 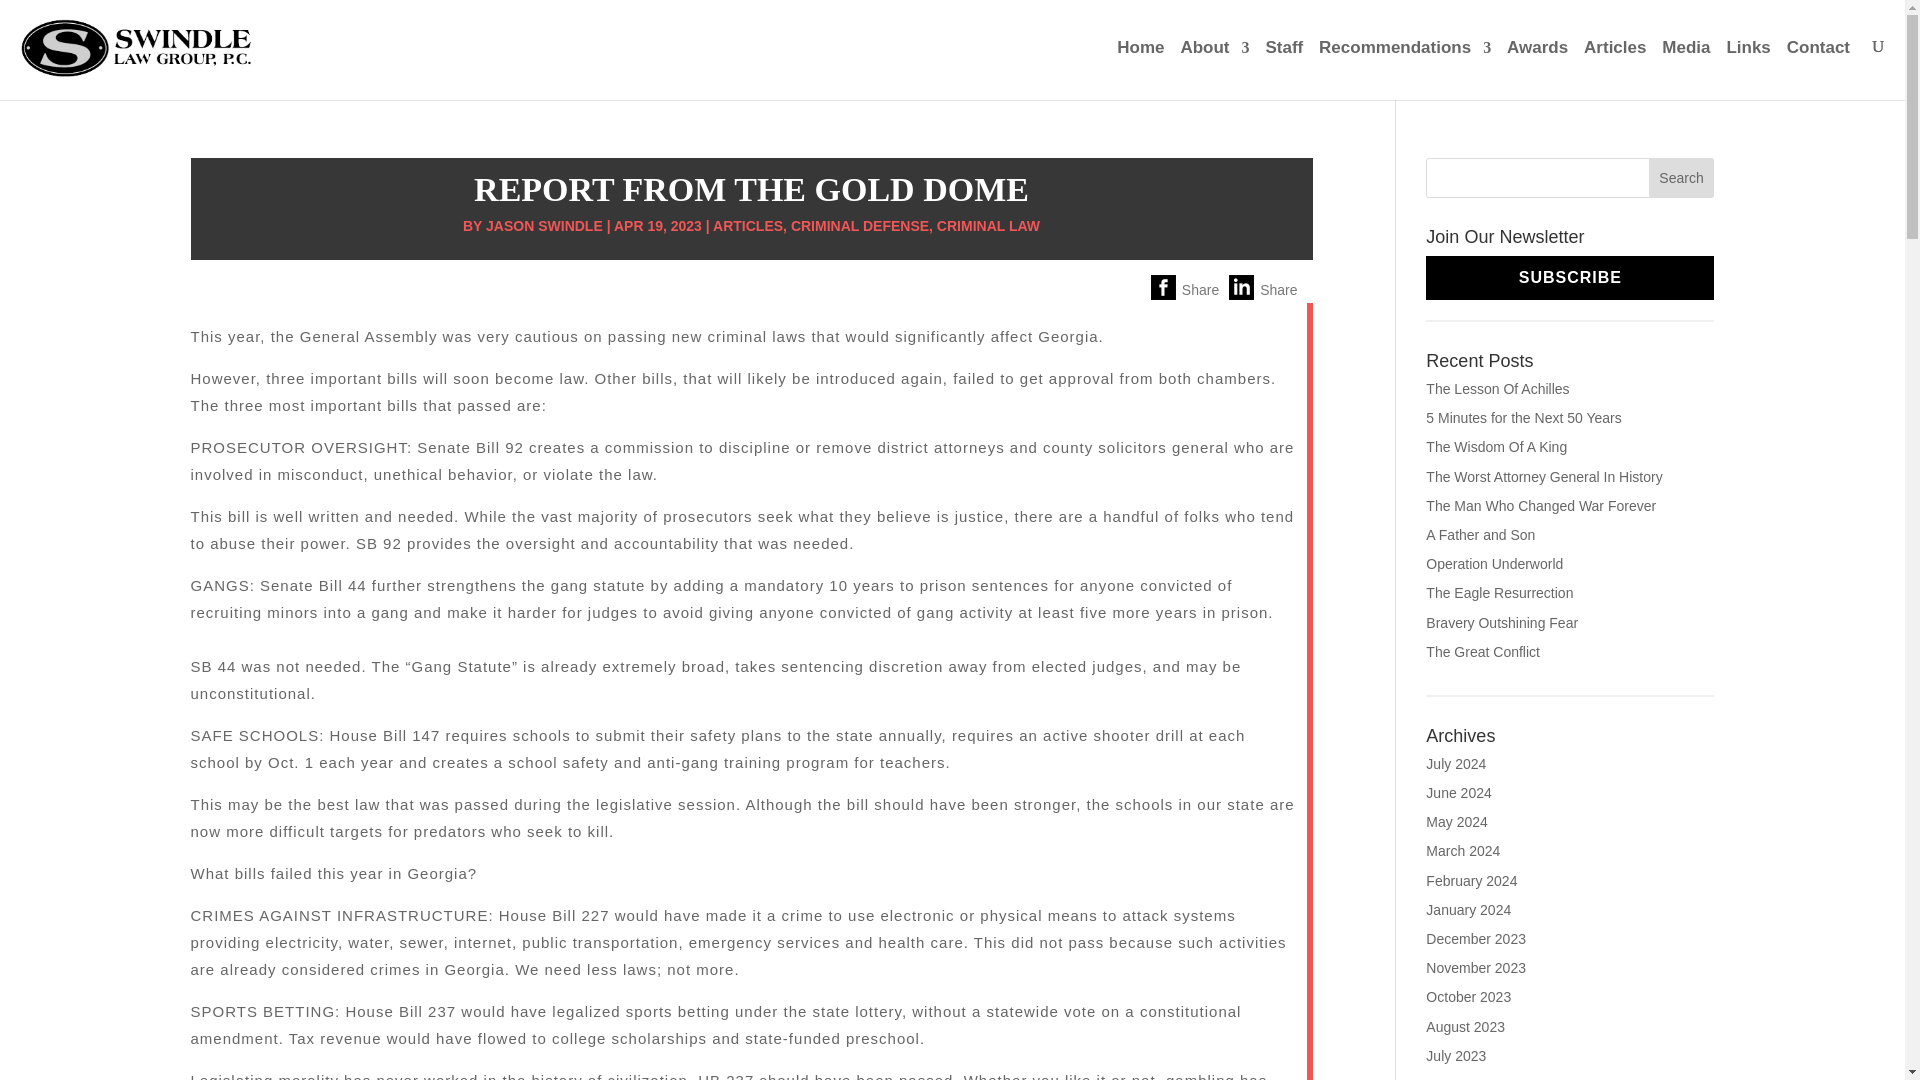 I want to click on About, so click(x=1214, y=66).